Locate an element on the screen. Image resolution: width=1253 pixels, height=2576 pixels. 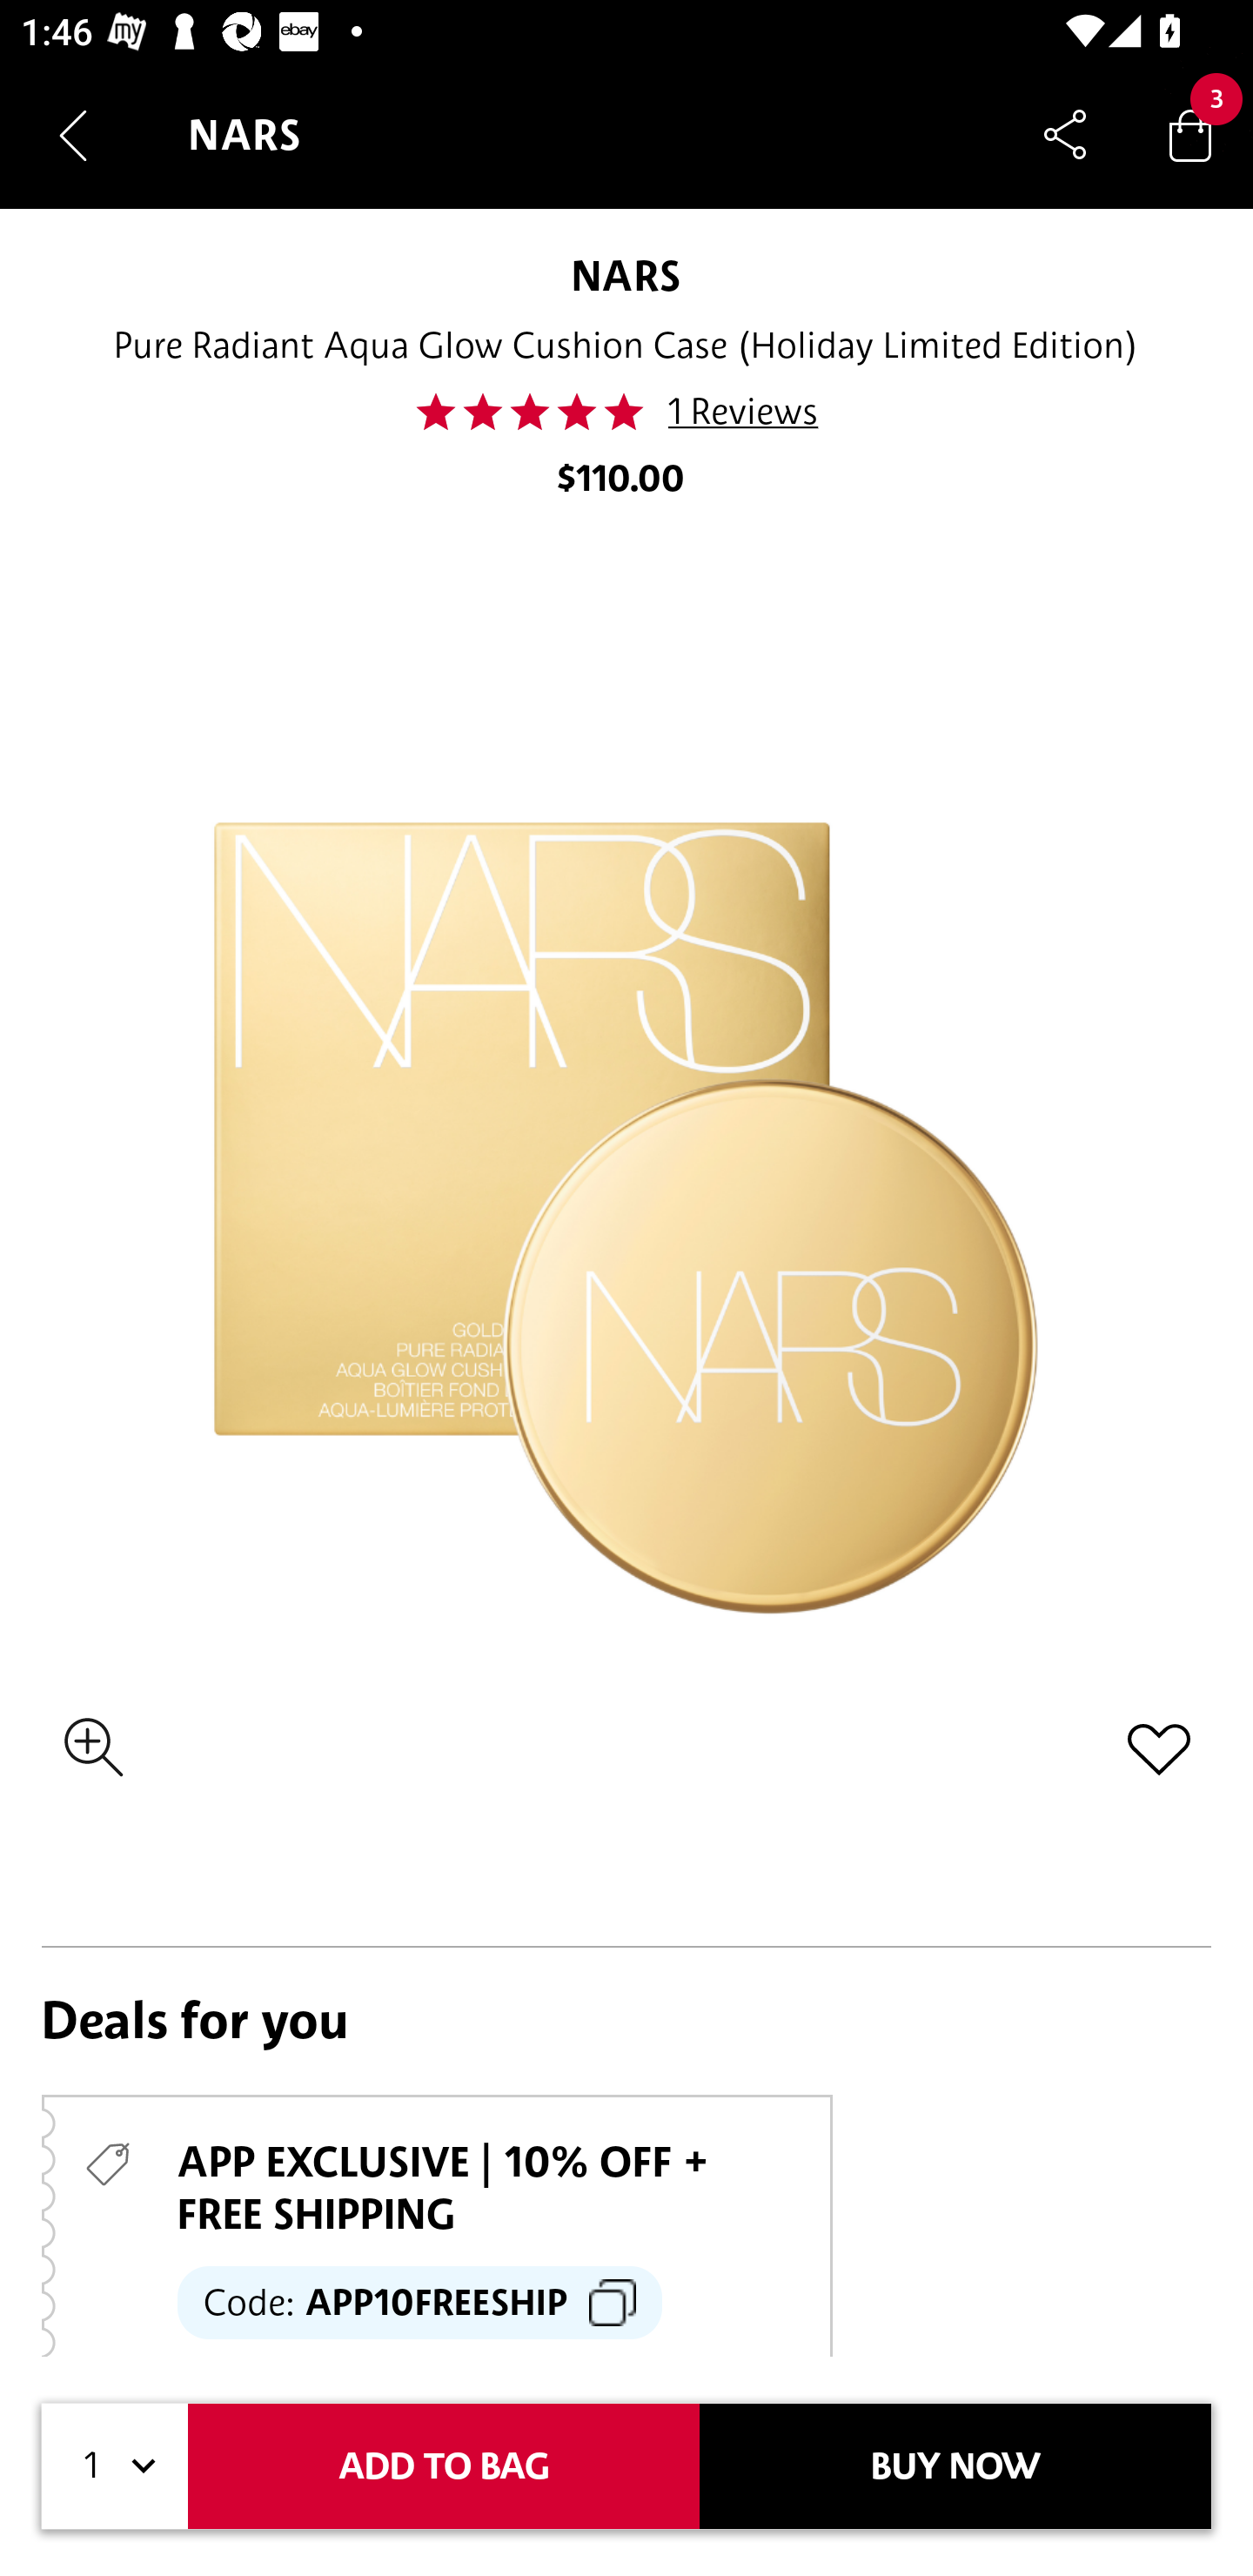
NARS is located at coordinates (625, 275).